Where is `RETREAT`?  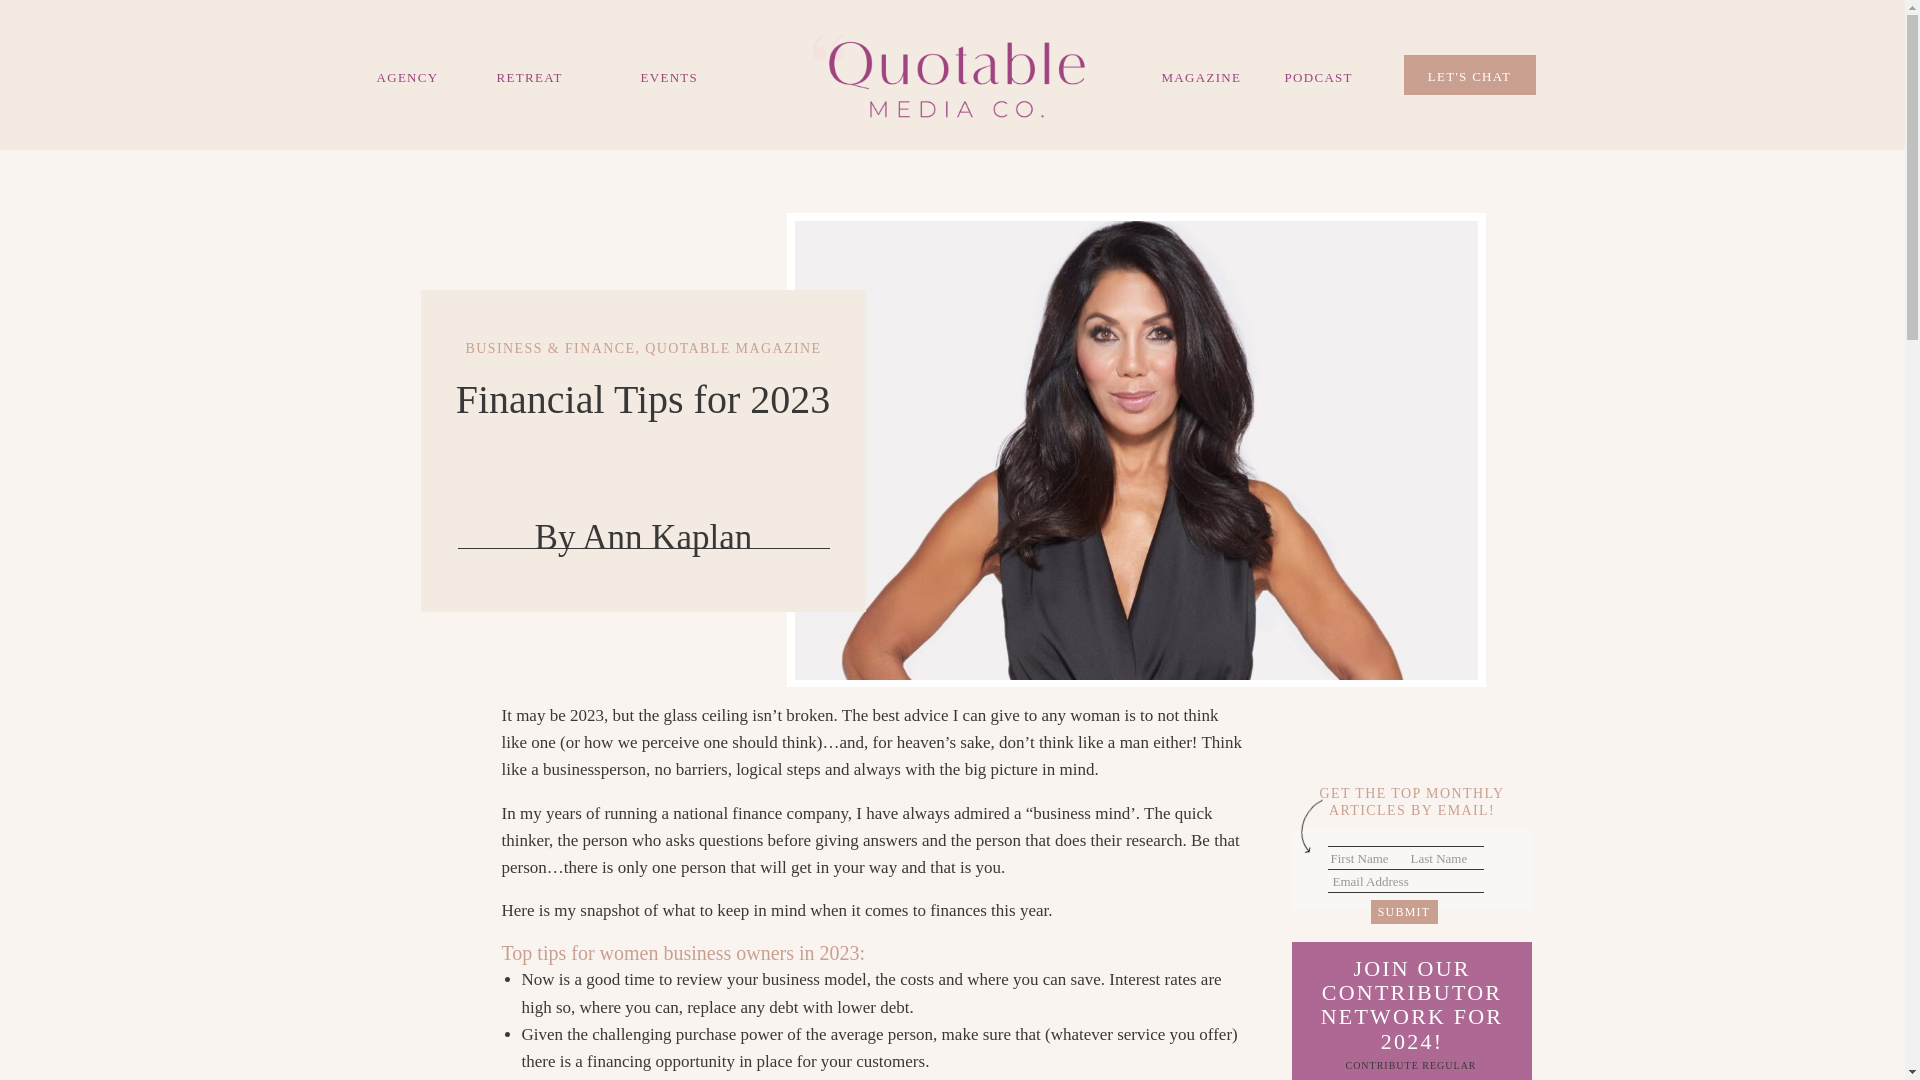 RETREAT is located at coordinates (540, 76).